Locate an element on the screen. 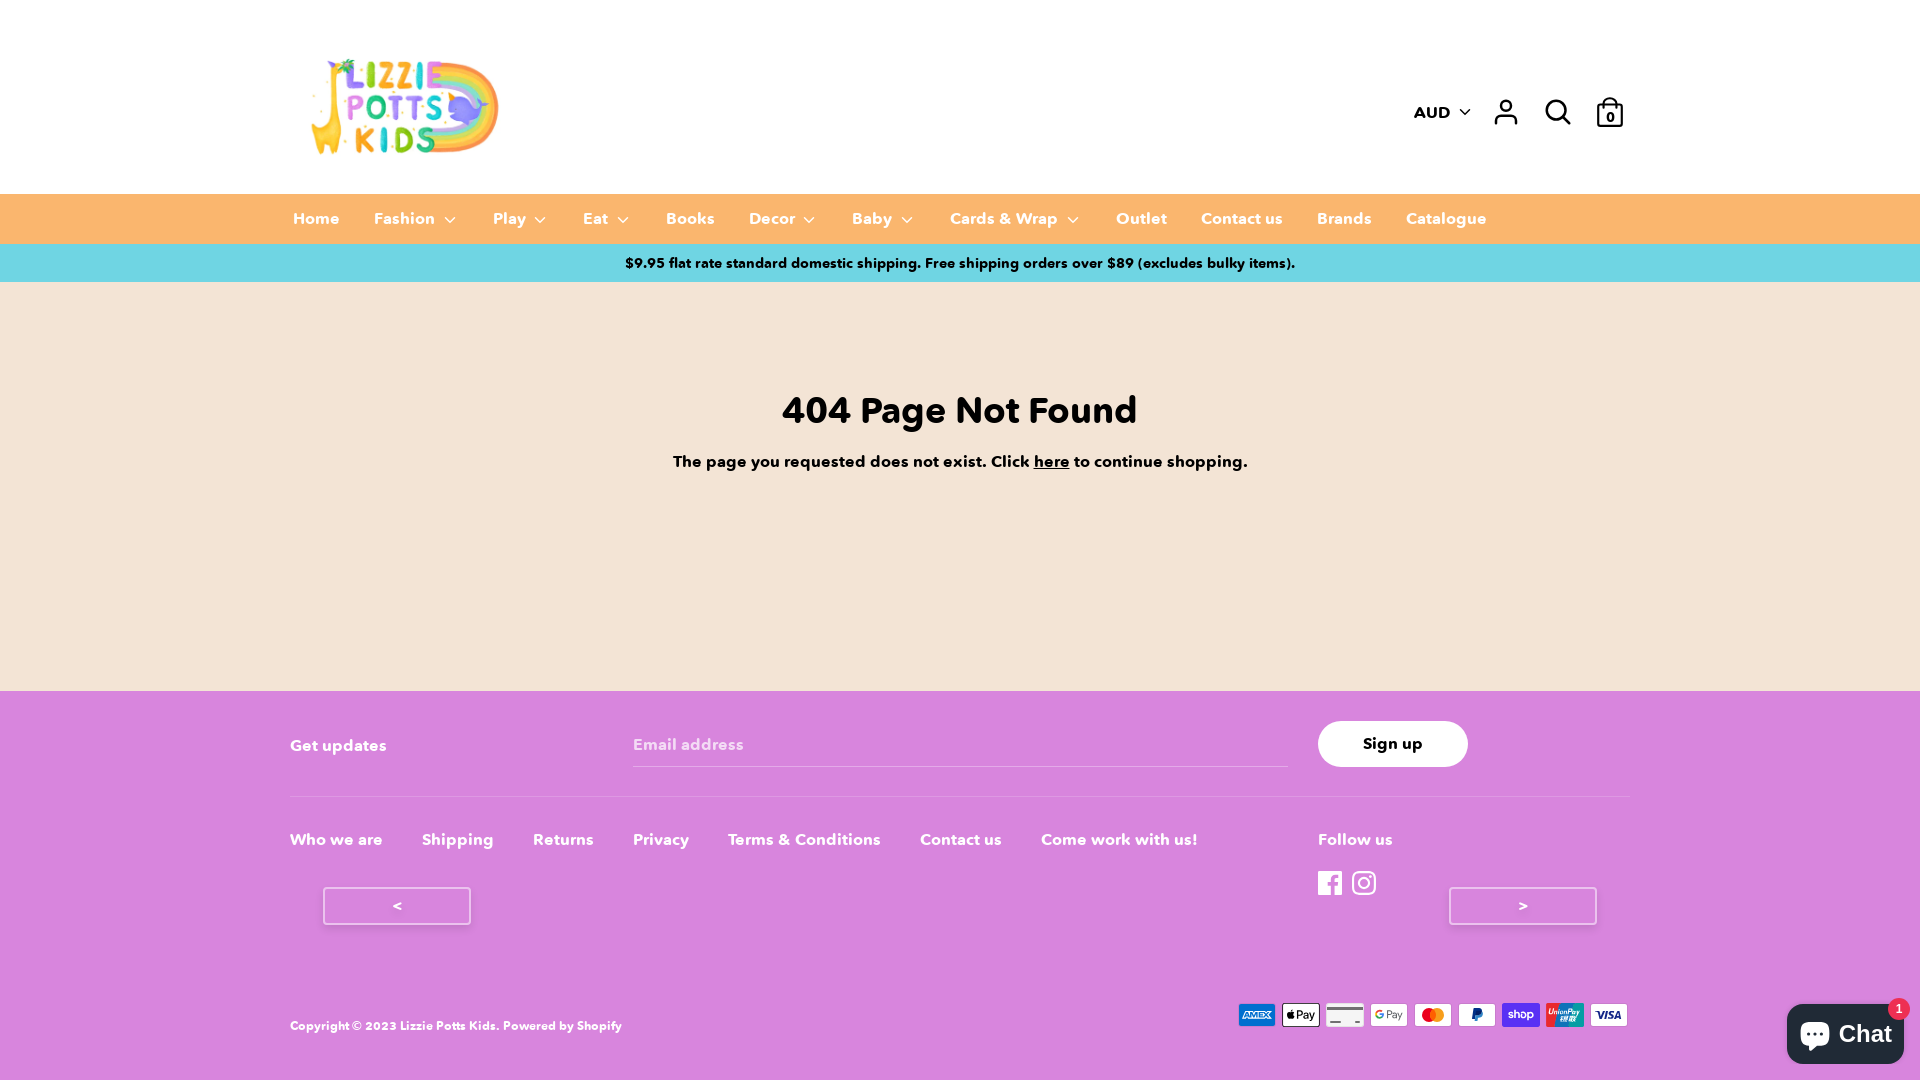  Brands is located at coordinates (1344, 225).